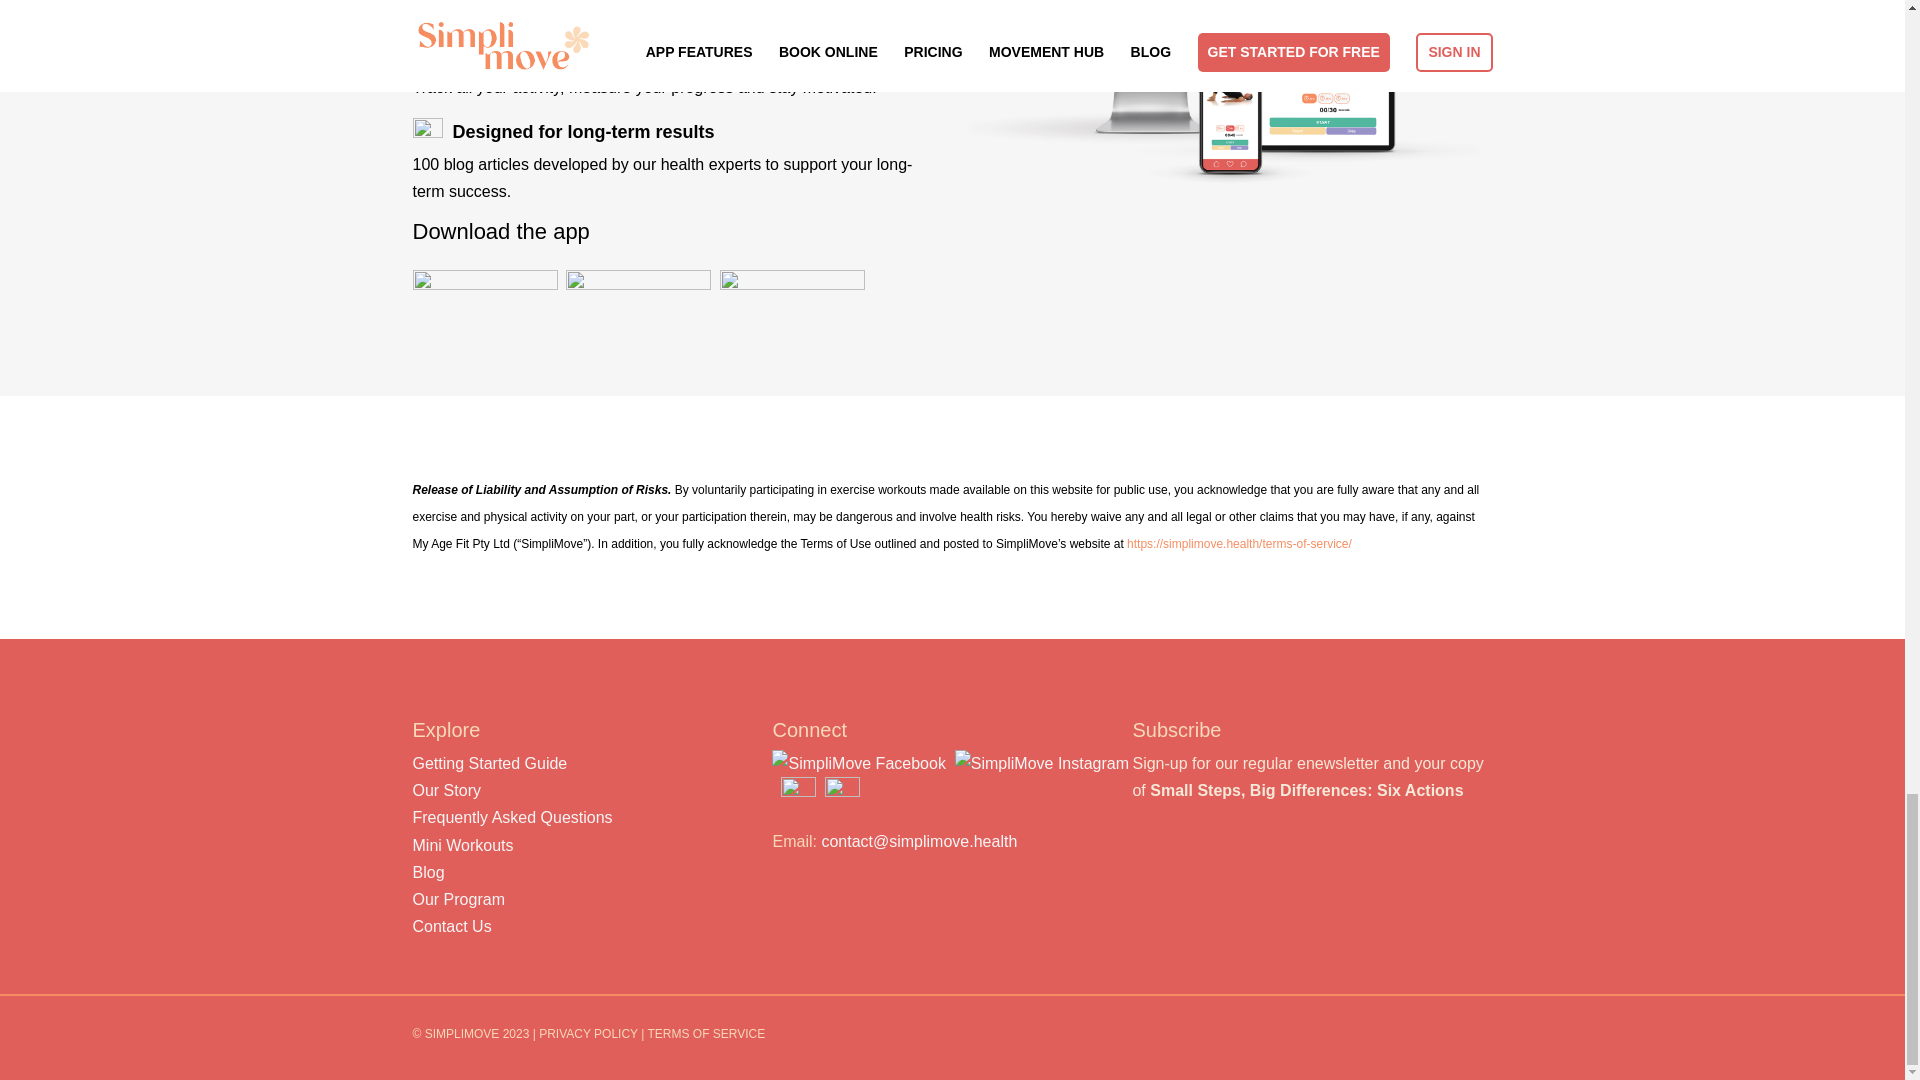  Describe the element at coordinates (588, 1034) in the screenshot. I see `PRIVACY POLICY` at that location.